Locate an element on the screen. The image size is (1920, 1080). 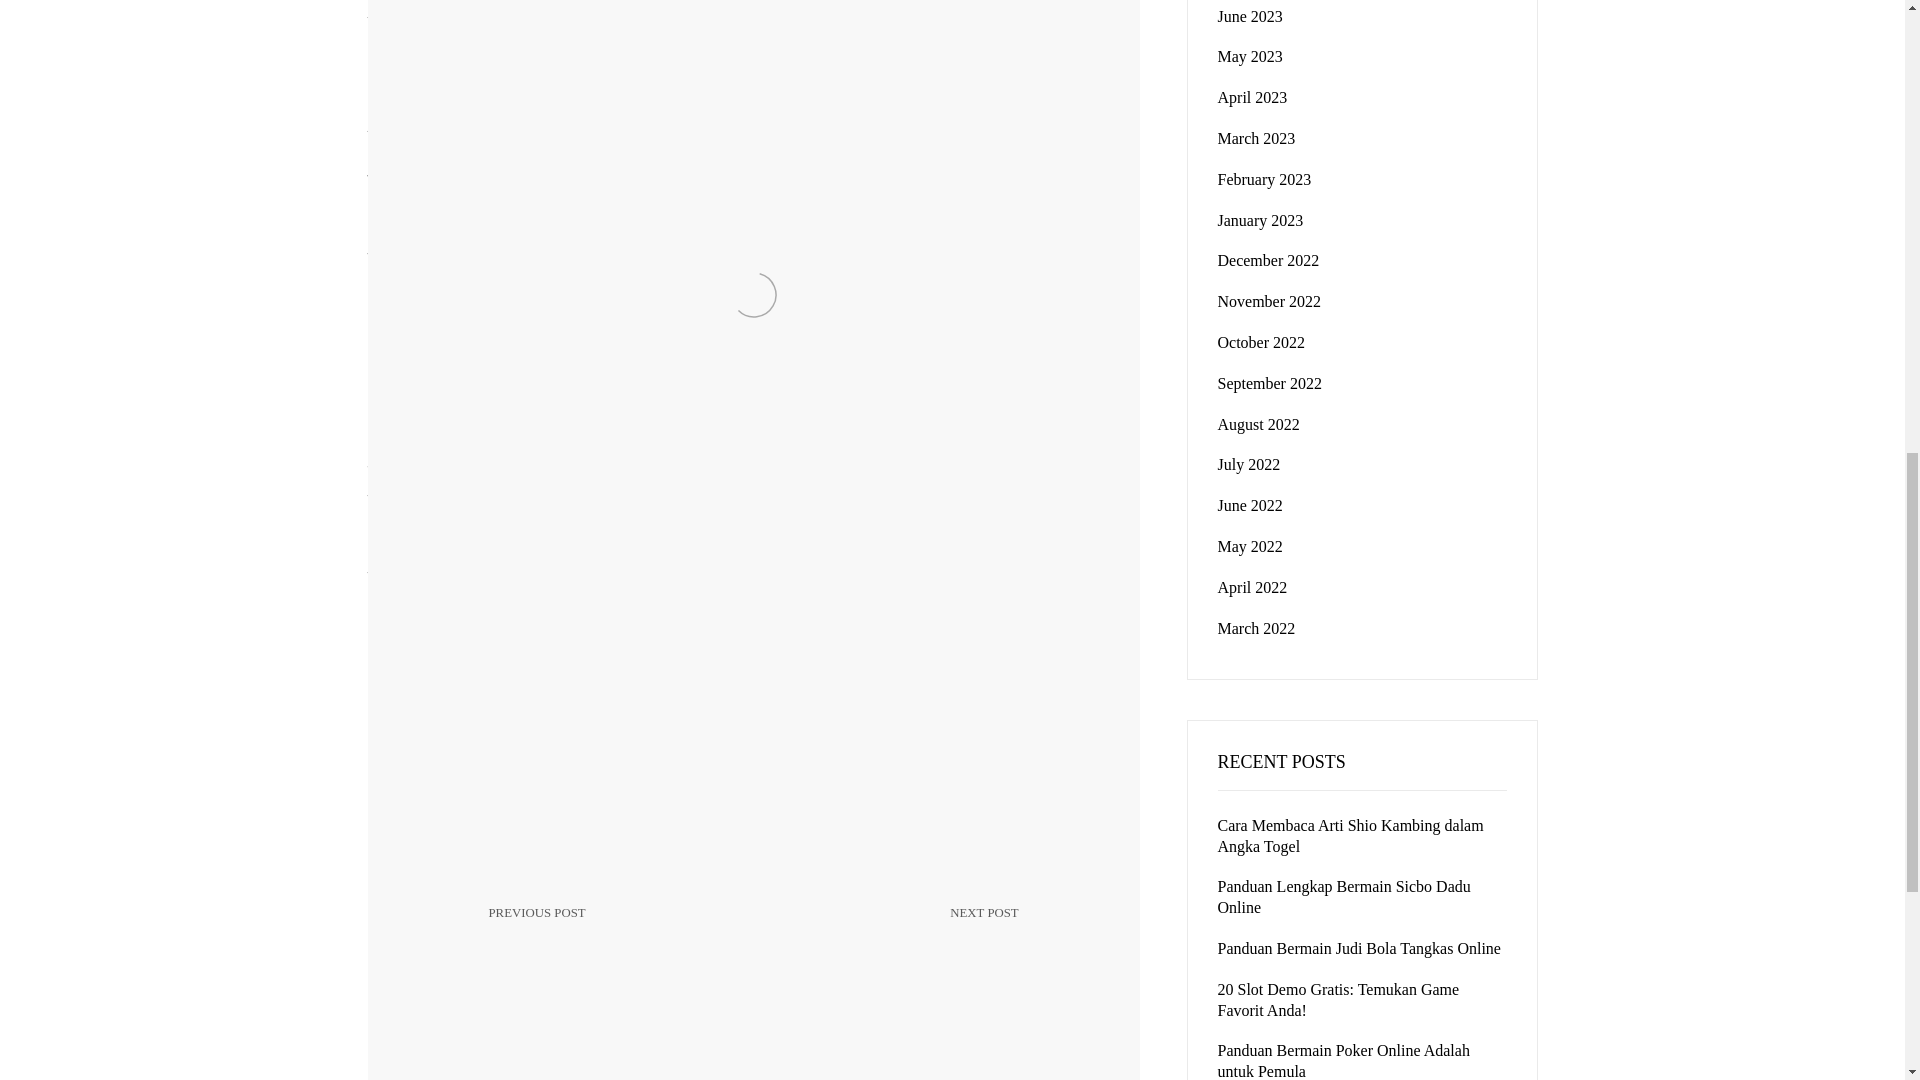
July 2022 is located at coordinates (1248, 464).